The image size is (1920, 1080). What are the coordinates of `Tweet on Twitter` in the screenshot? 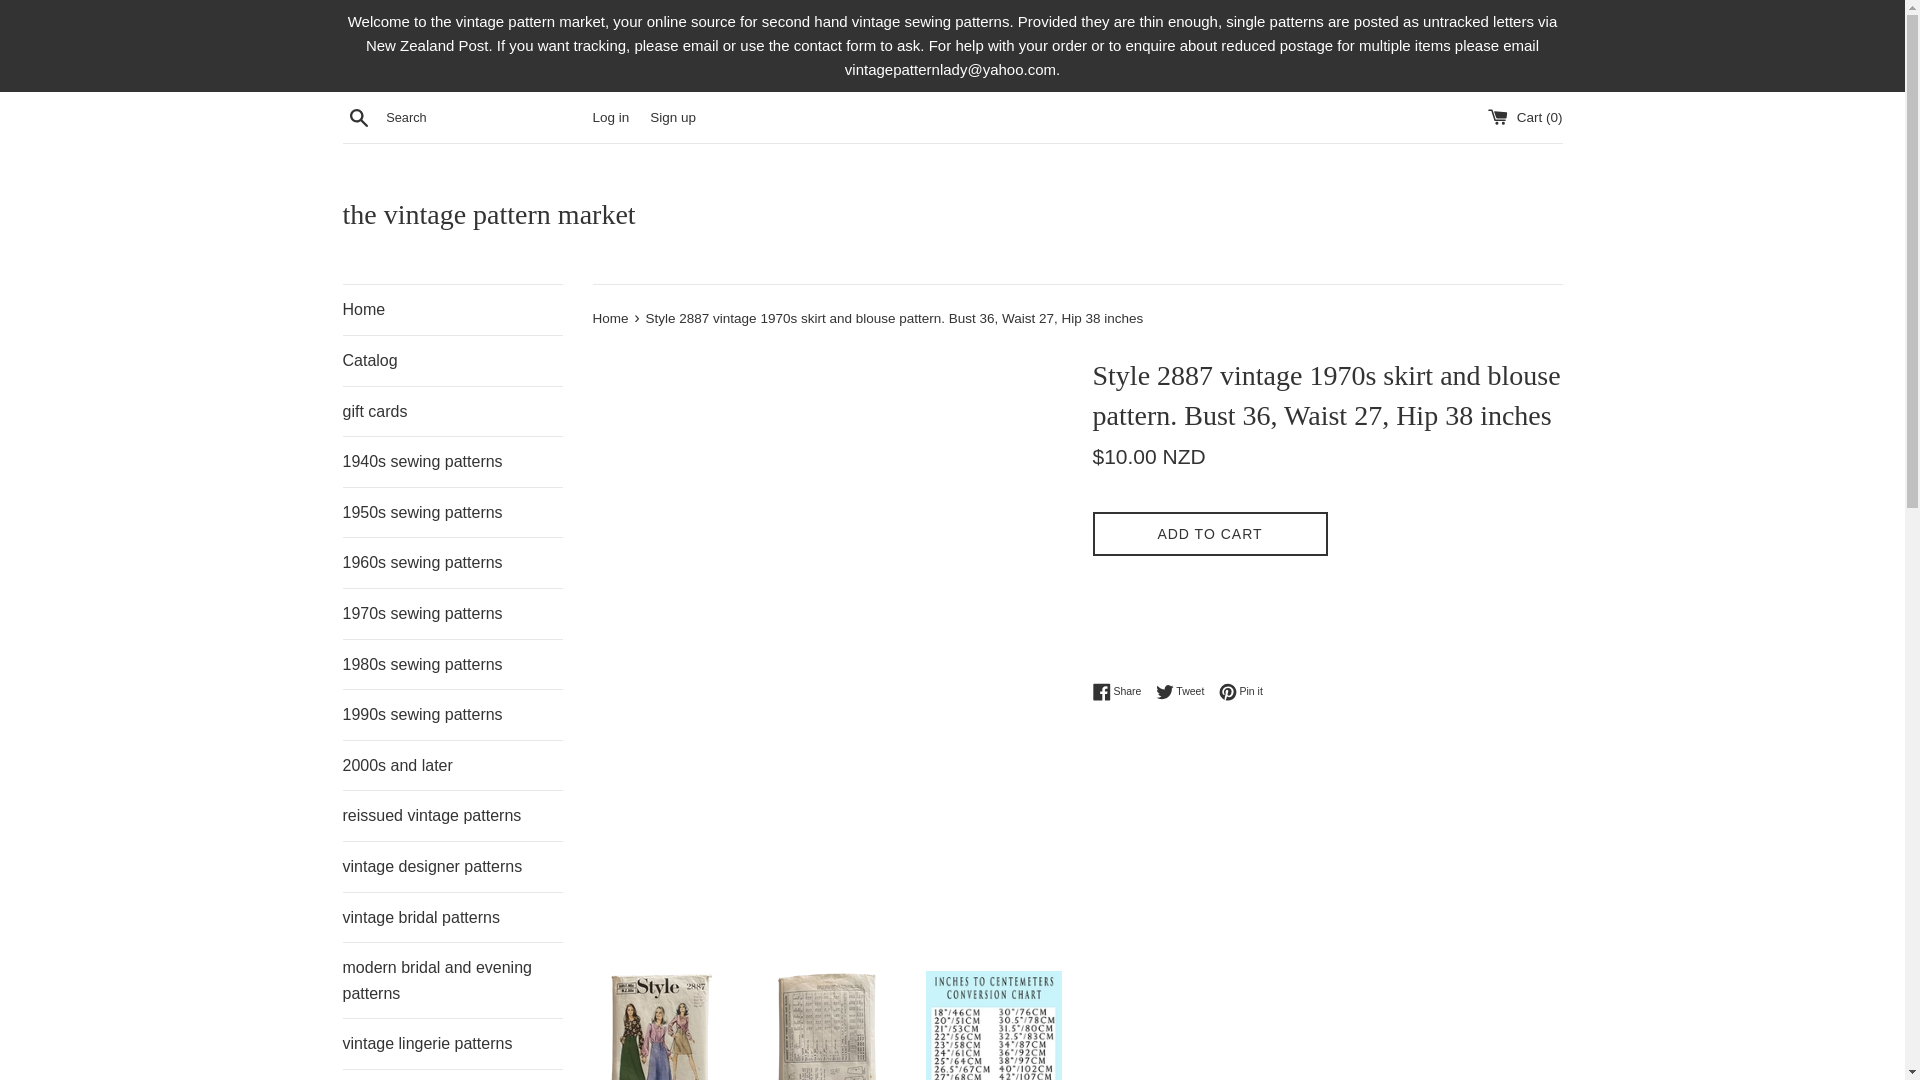 It's located at (452, 1044).